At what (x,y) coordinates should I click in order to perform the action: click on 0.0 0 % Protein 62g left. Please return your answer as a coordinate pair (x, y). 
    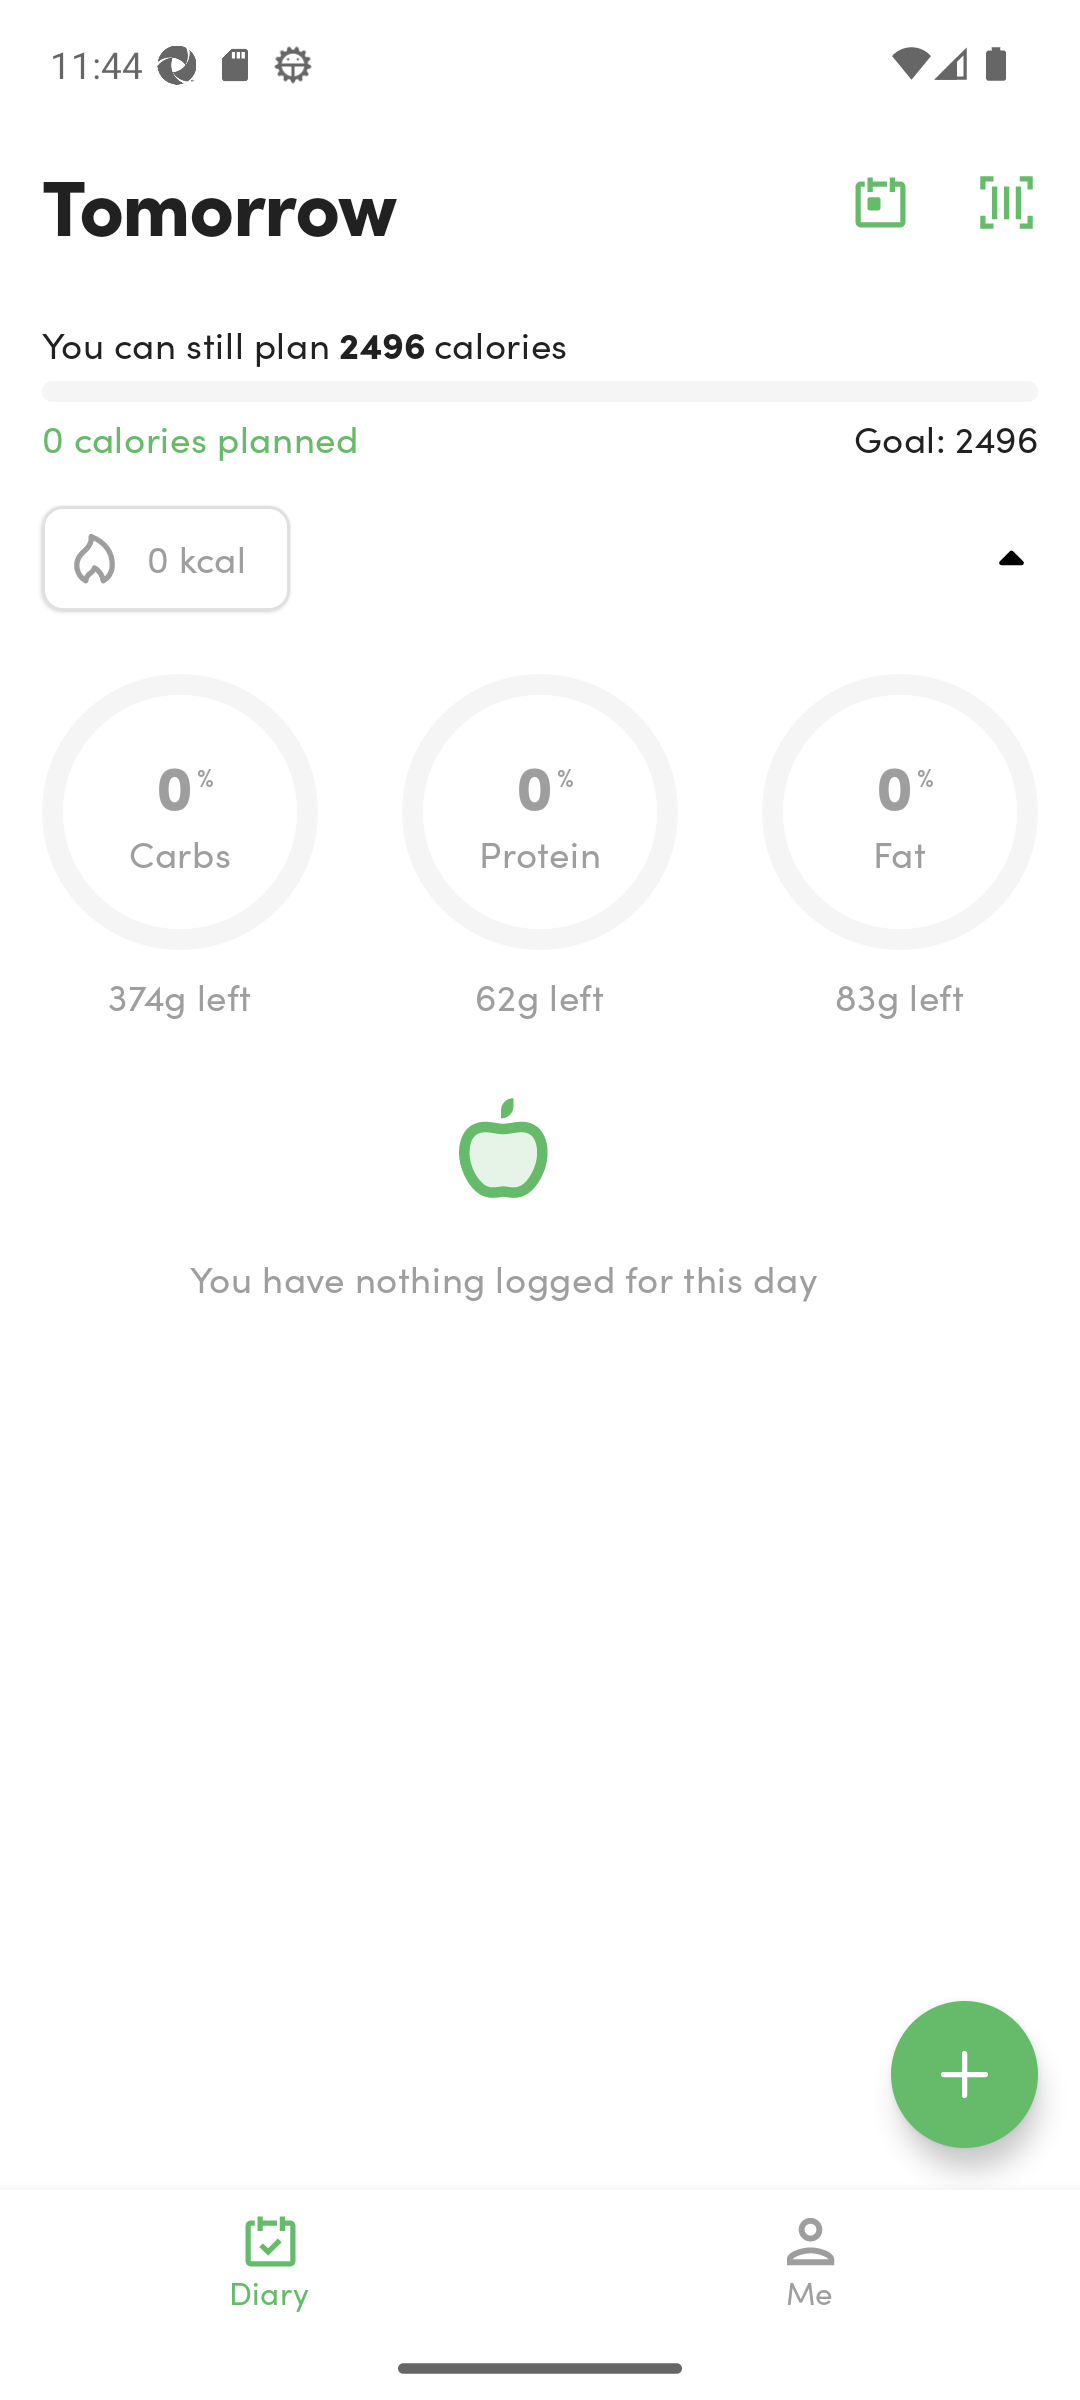
    Looking at the image, I should click on (540, 848).